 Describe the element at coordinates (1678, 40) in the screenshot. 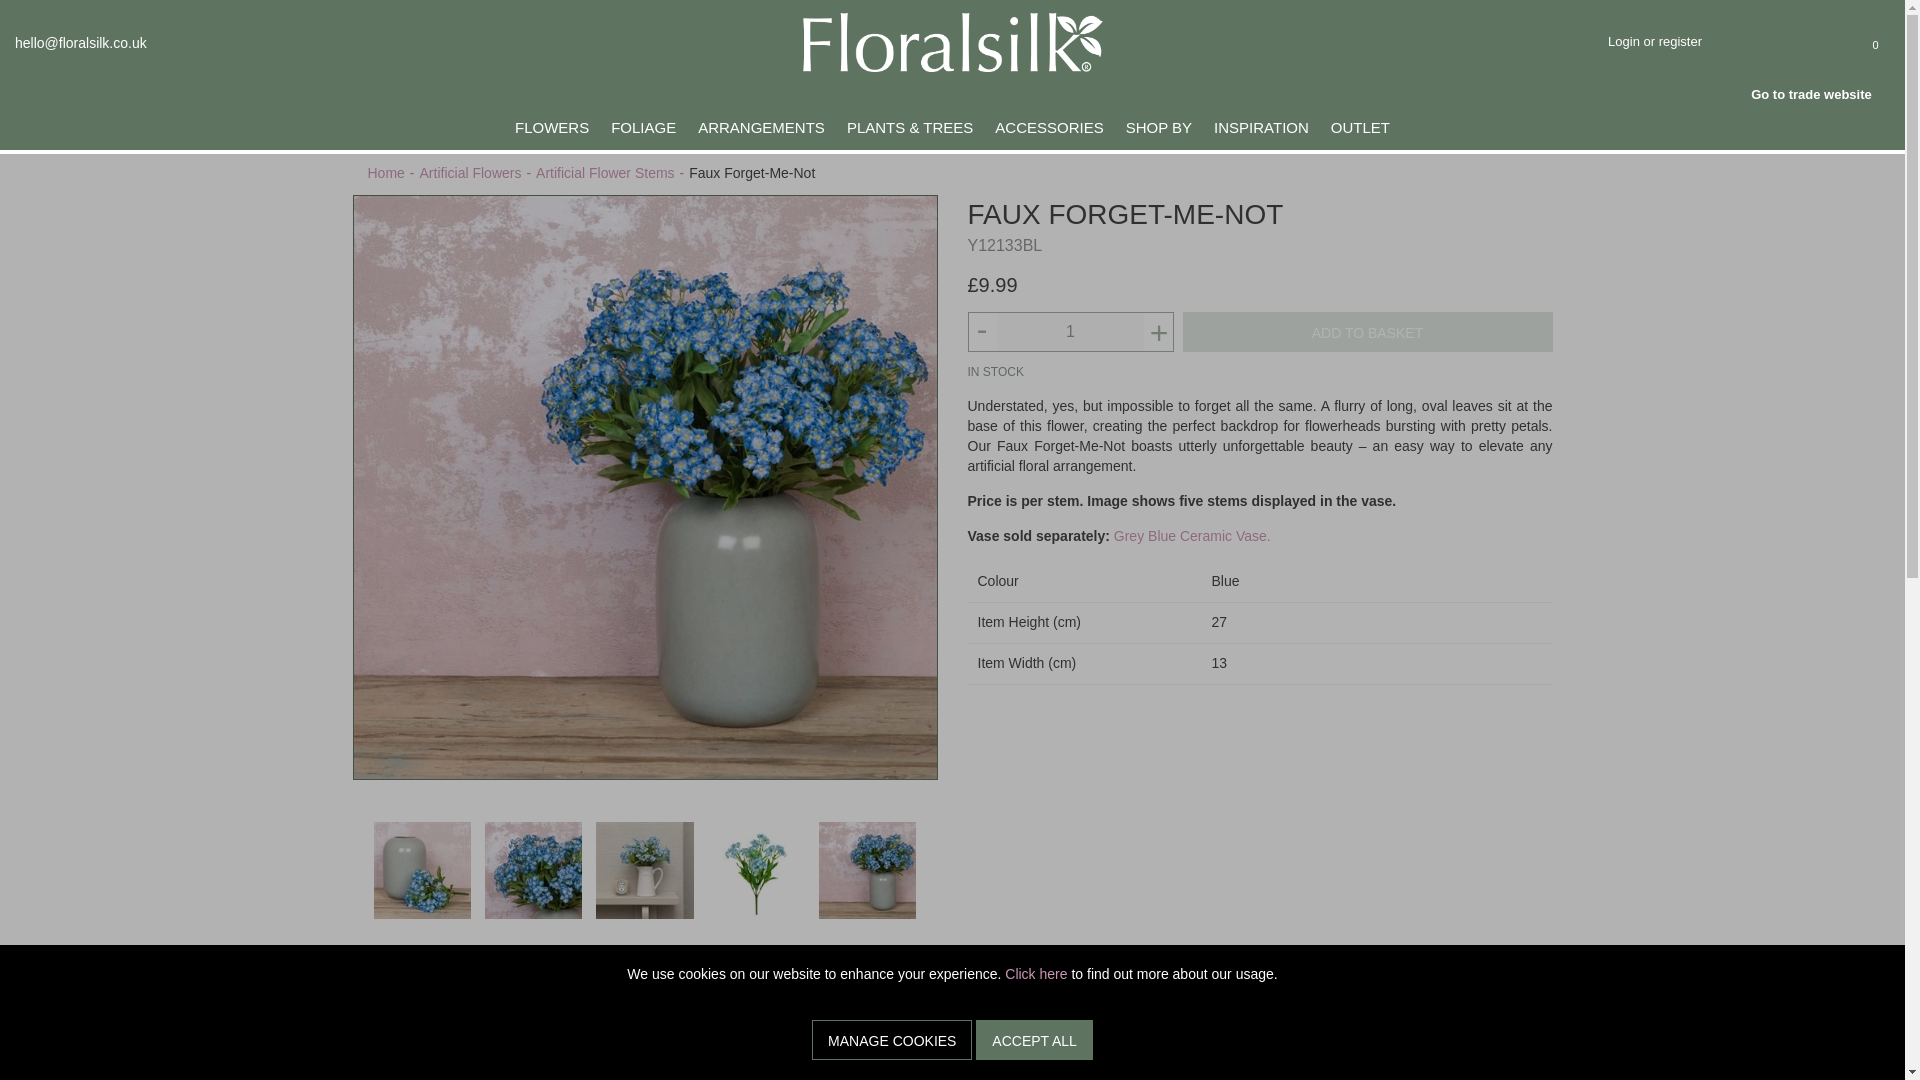

I see `Login or register` at that location.